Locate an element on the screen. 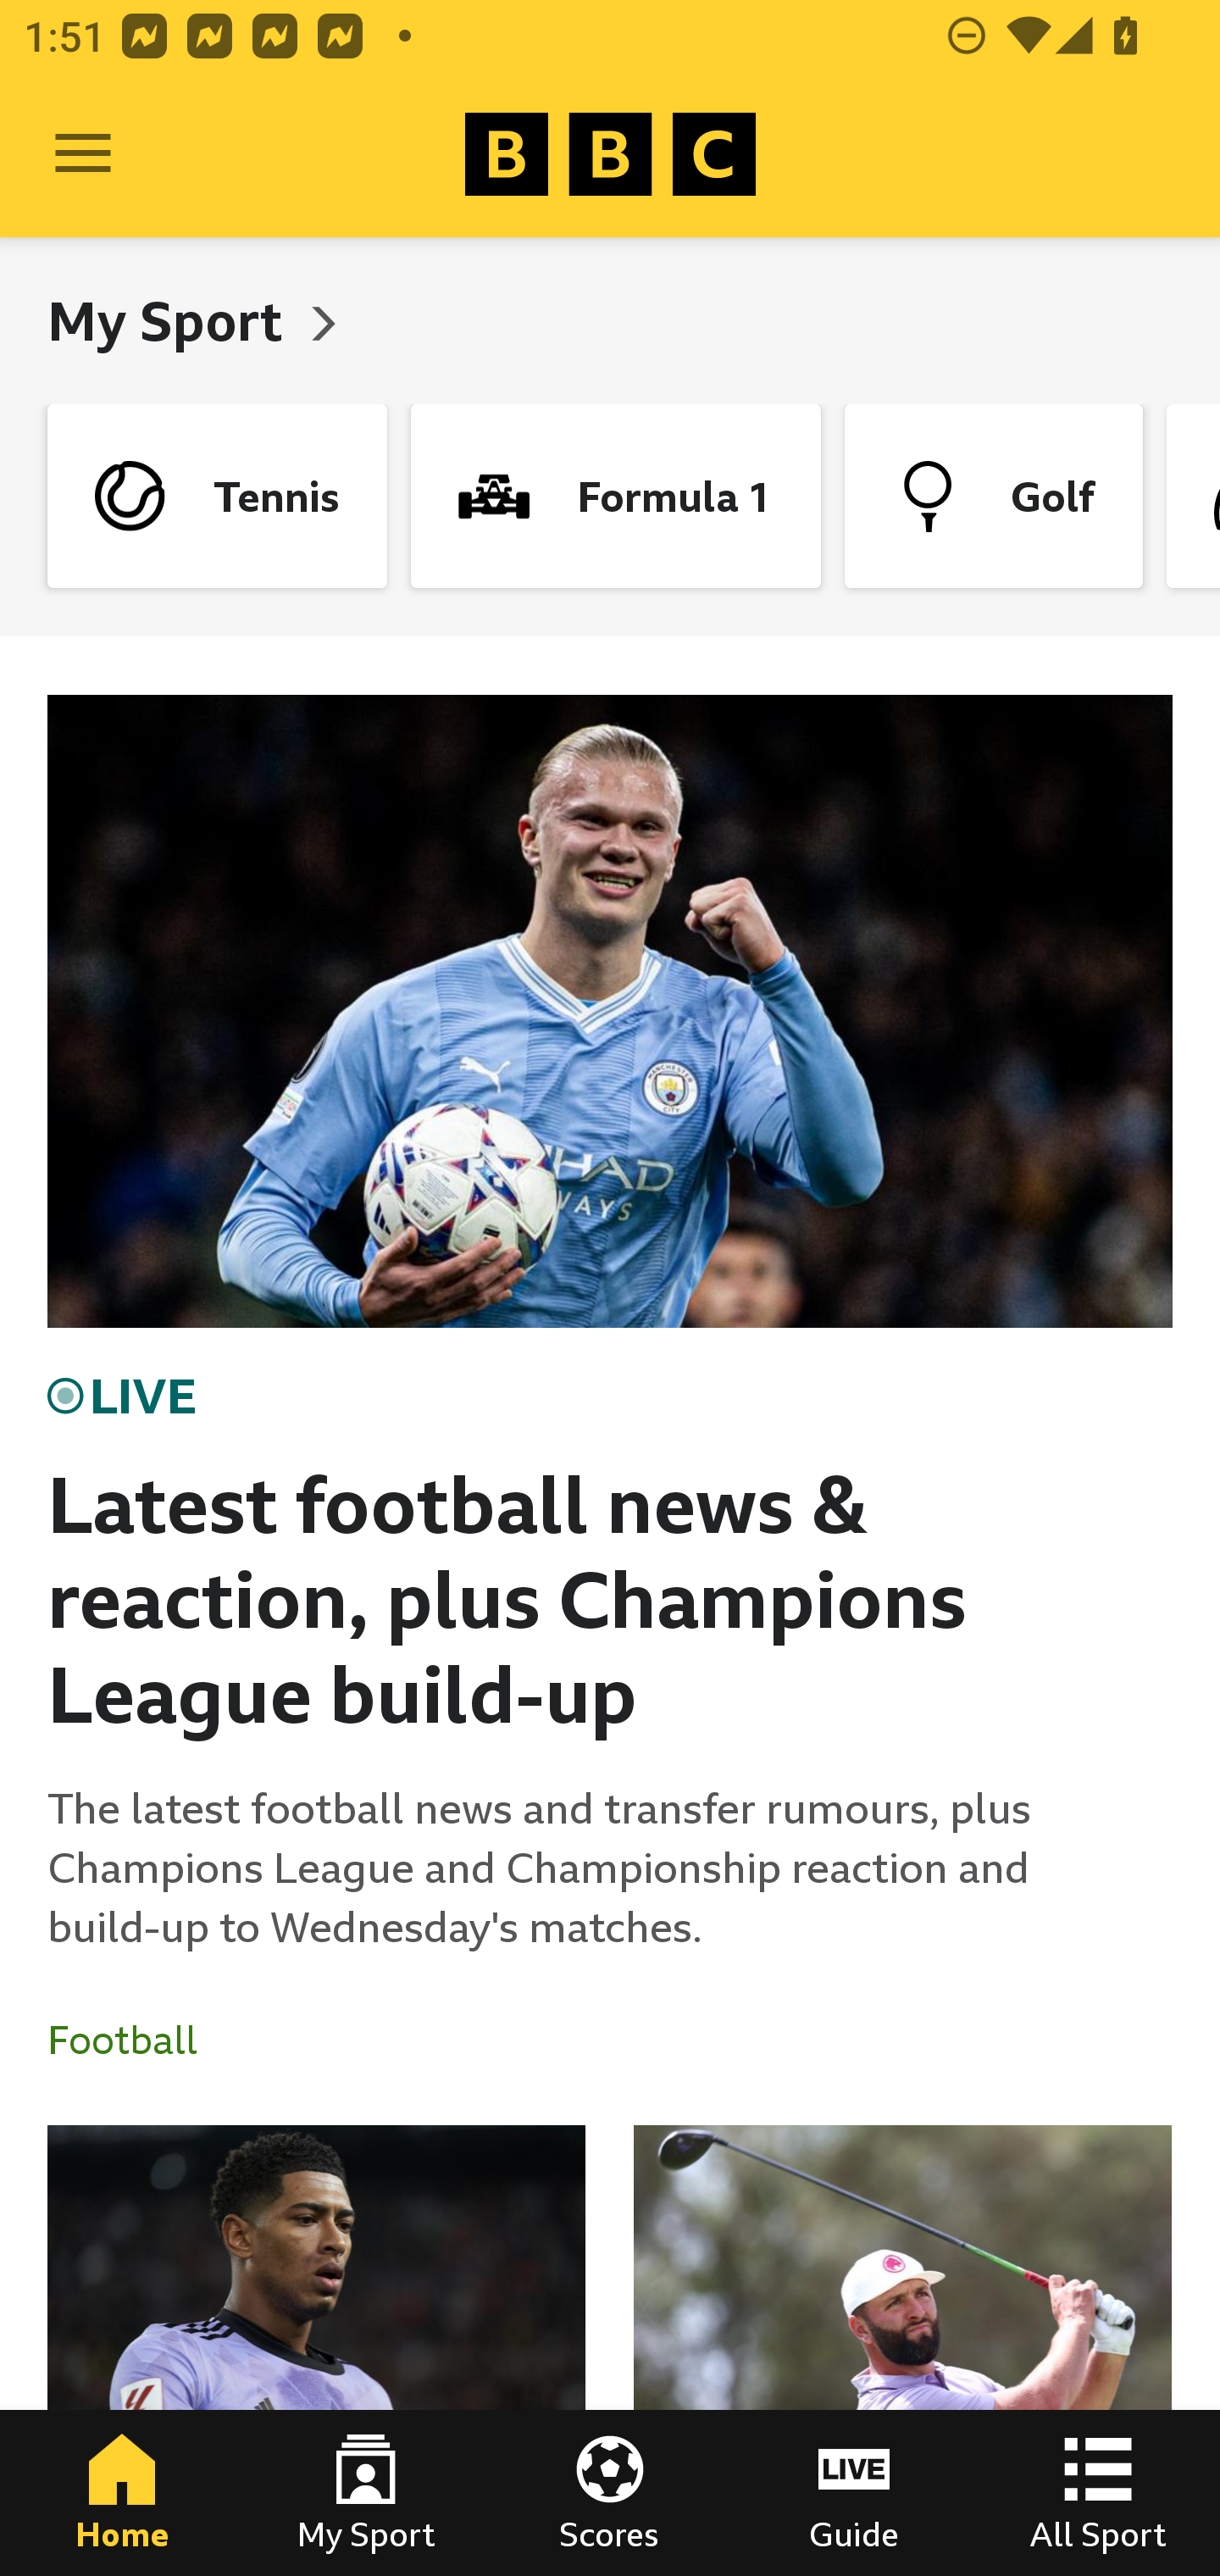 This screenshot has width=1220, height=2576. Real midfielder Bellingham banned for two games is located at coordinates (317, 2351).